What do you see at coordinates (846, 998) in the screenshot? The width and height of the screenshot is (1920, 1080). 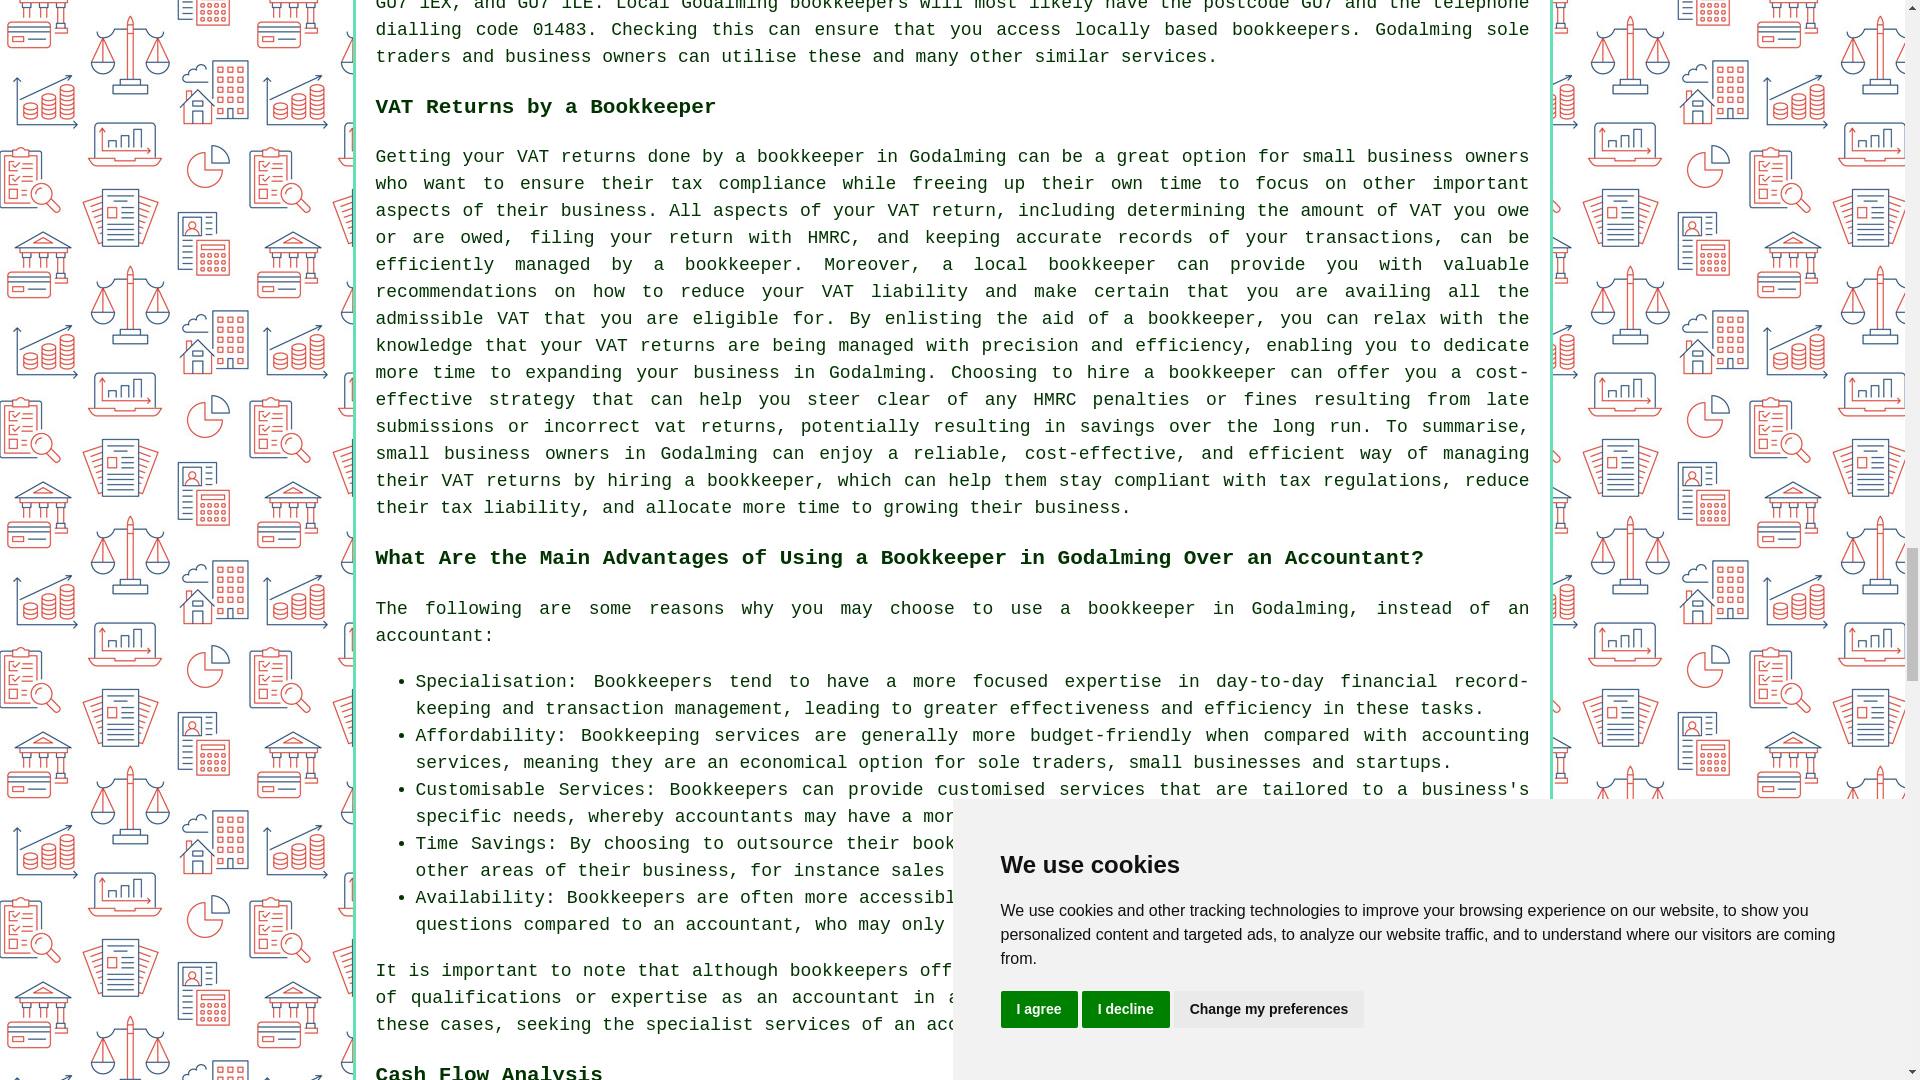 I see `accountant` at bounding box center [846, 998].